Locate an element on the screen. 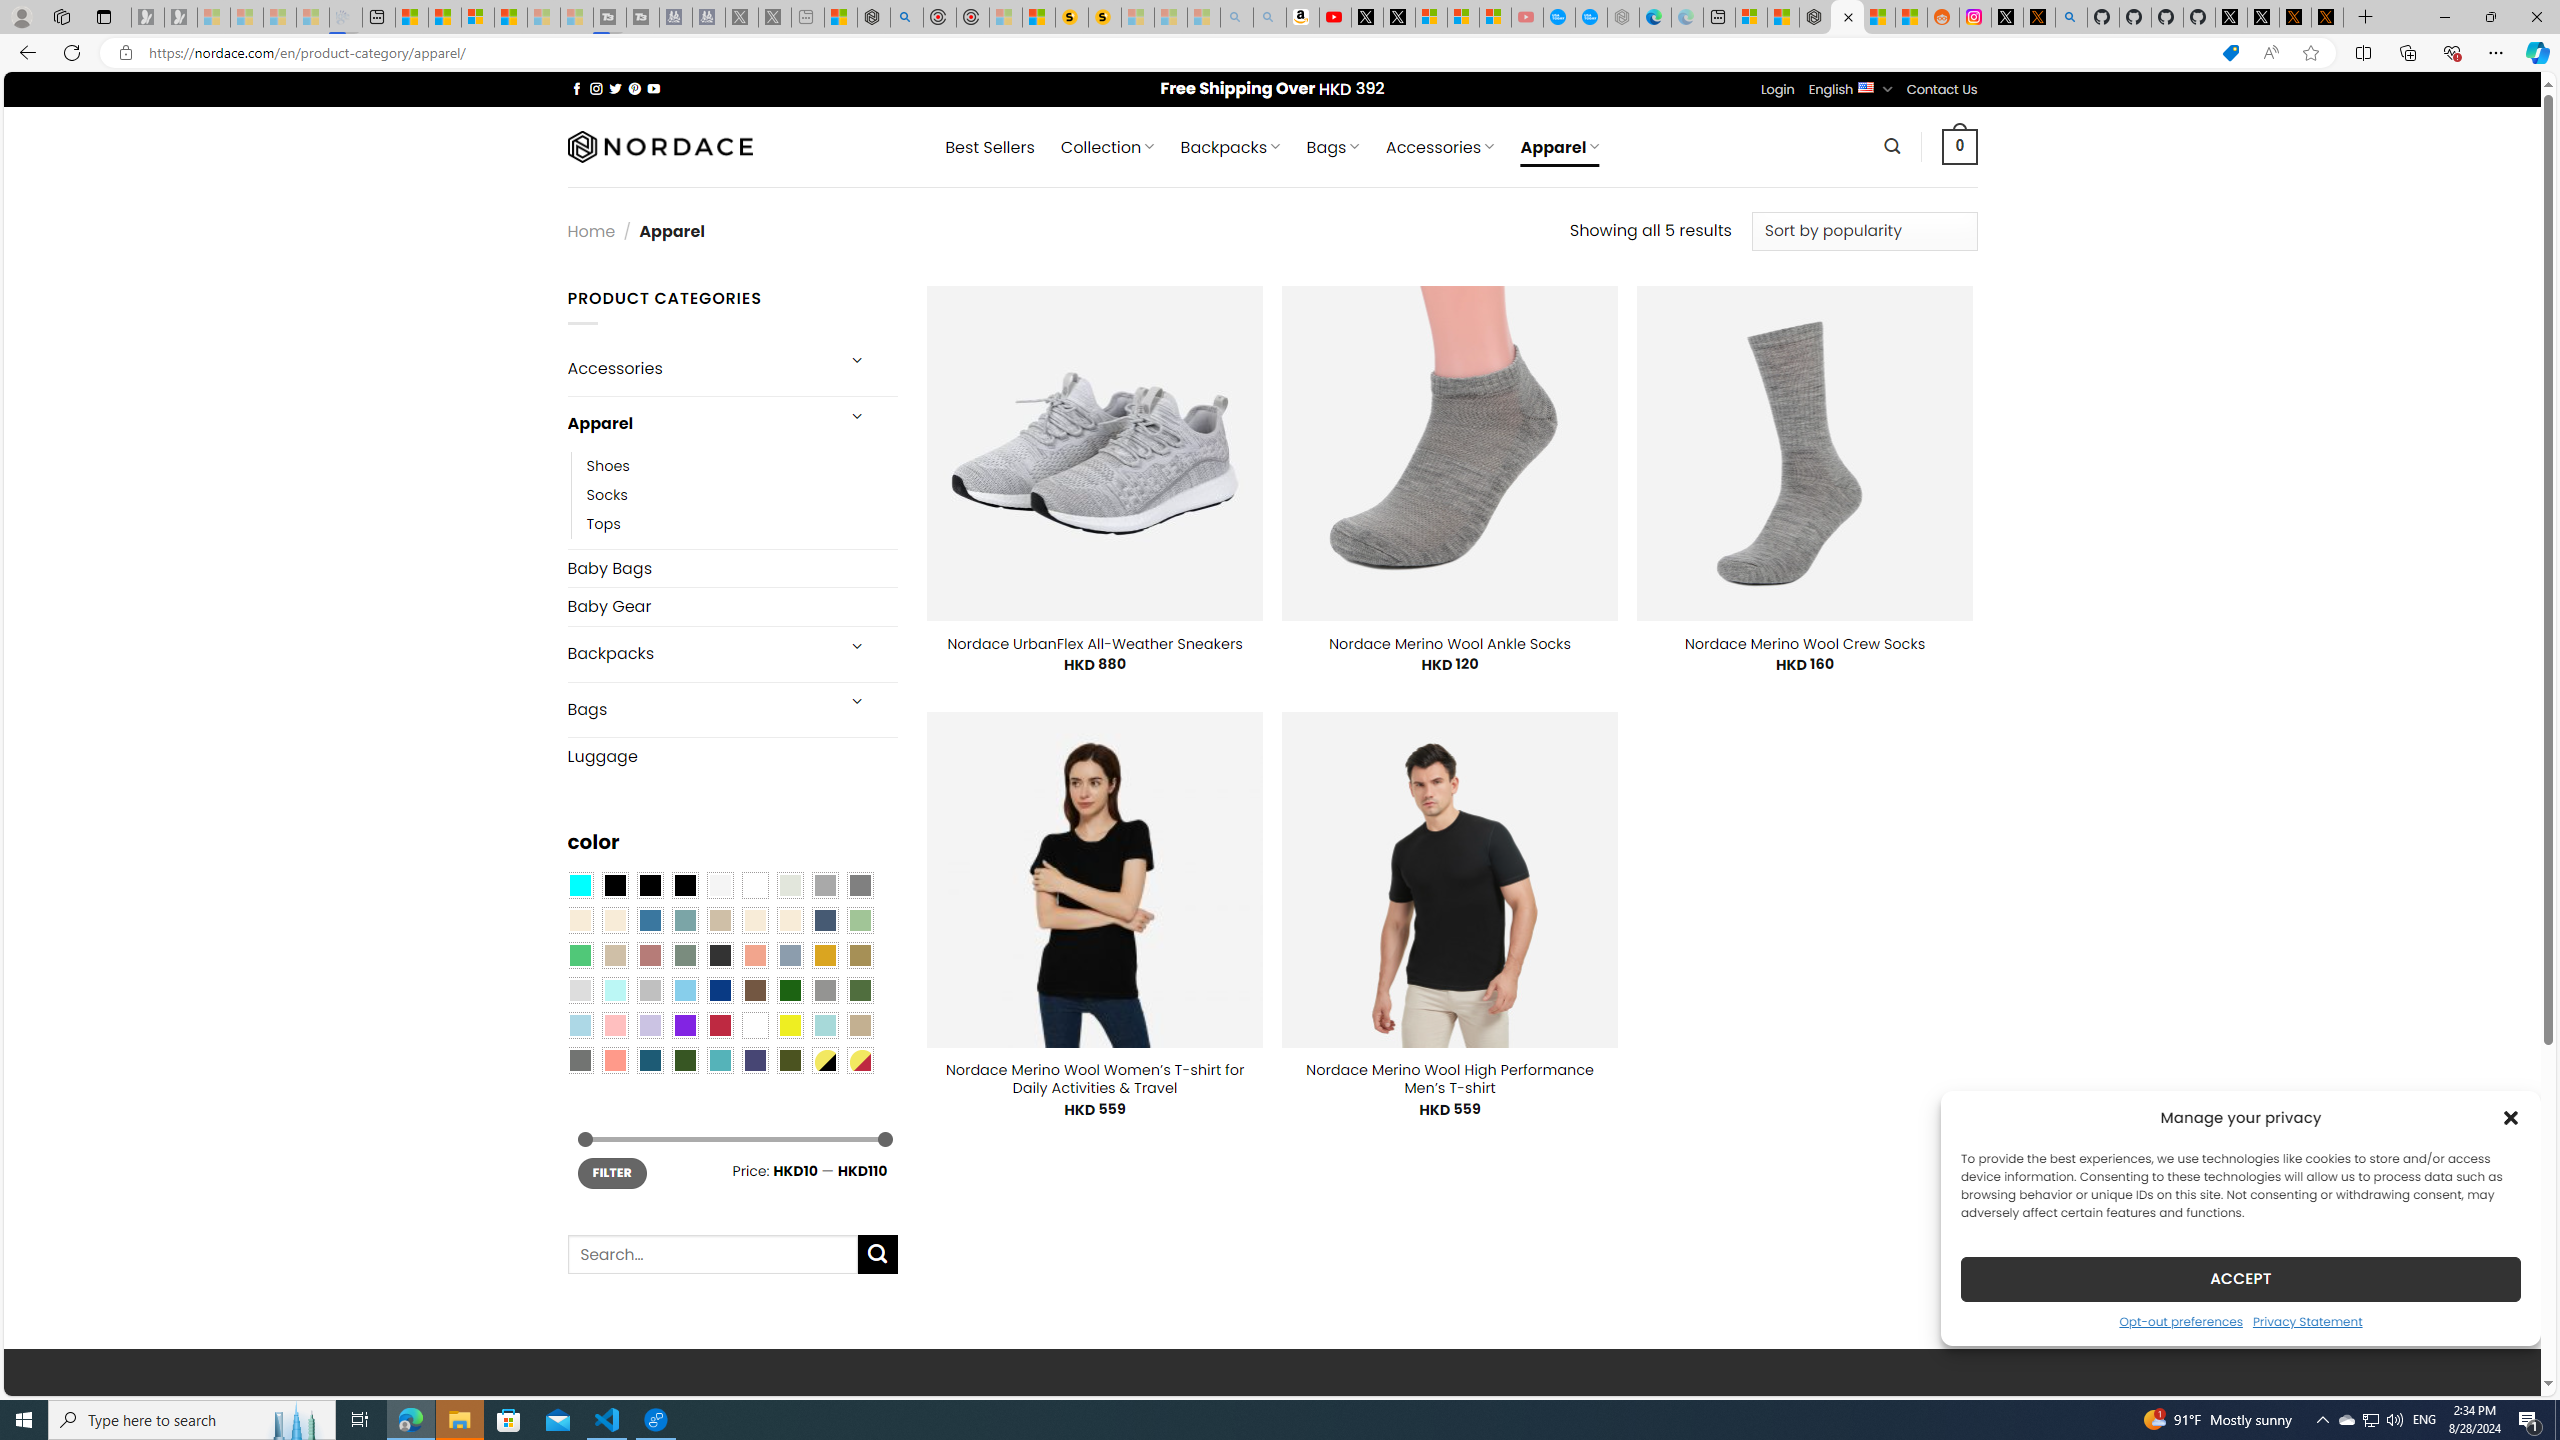  Baby Gear is located at coordinates (732, 606).